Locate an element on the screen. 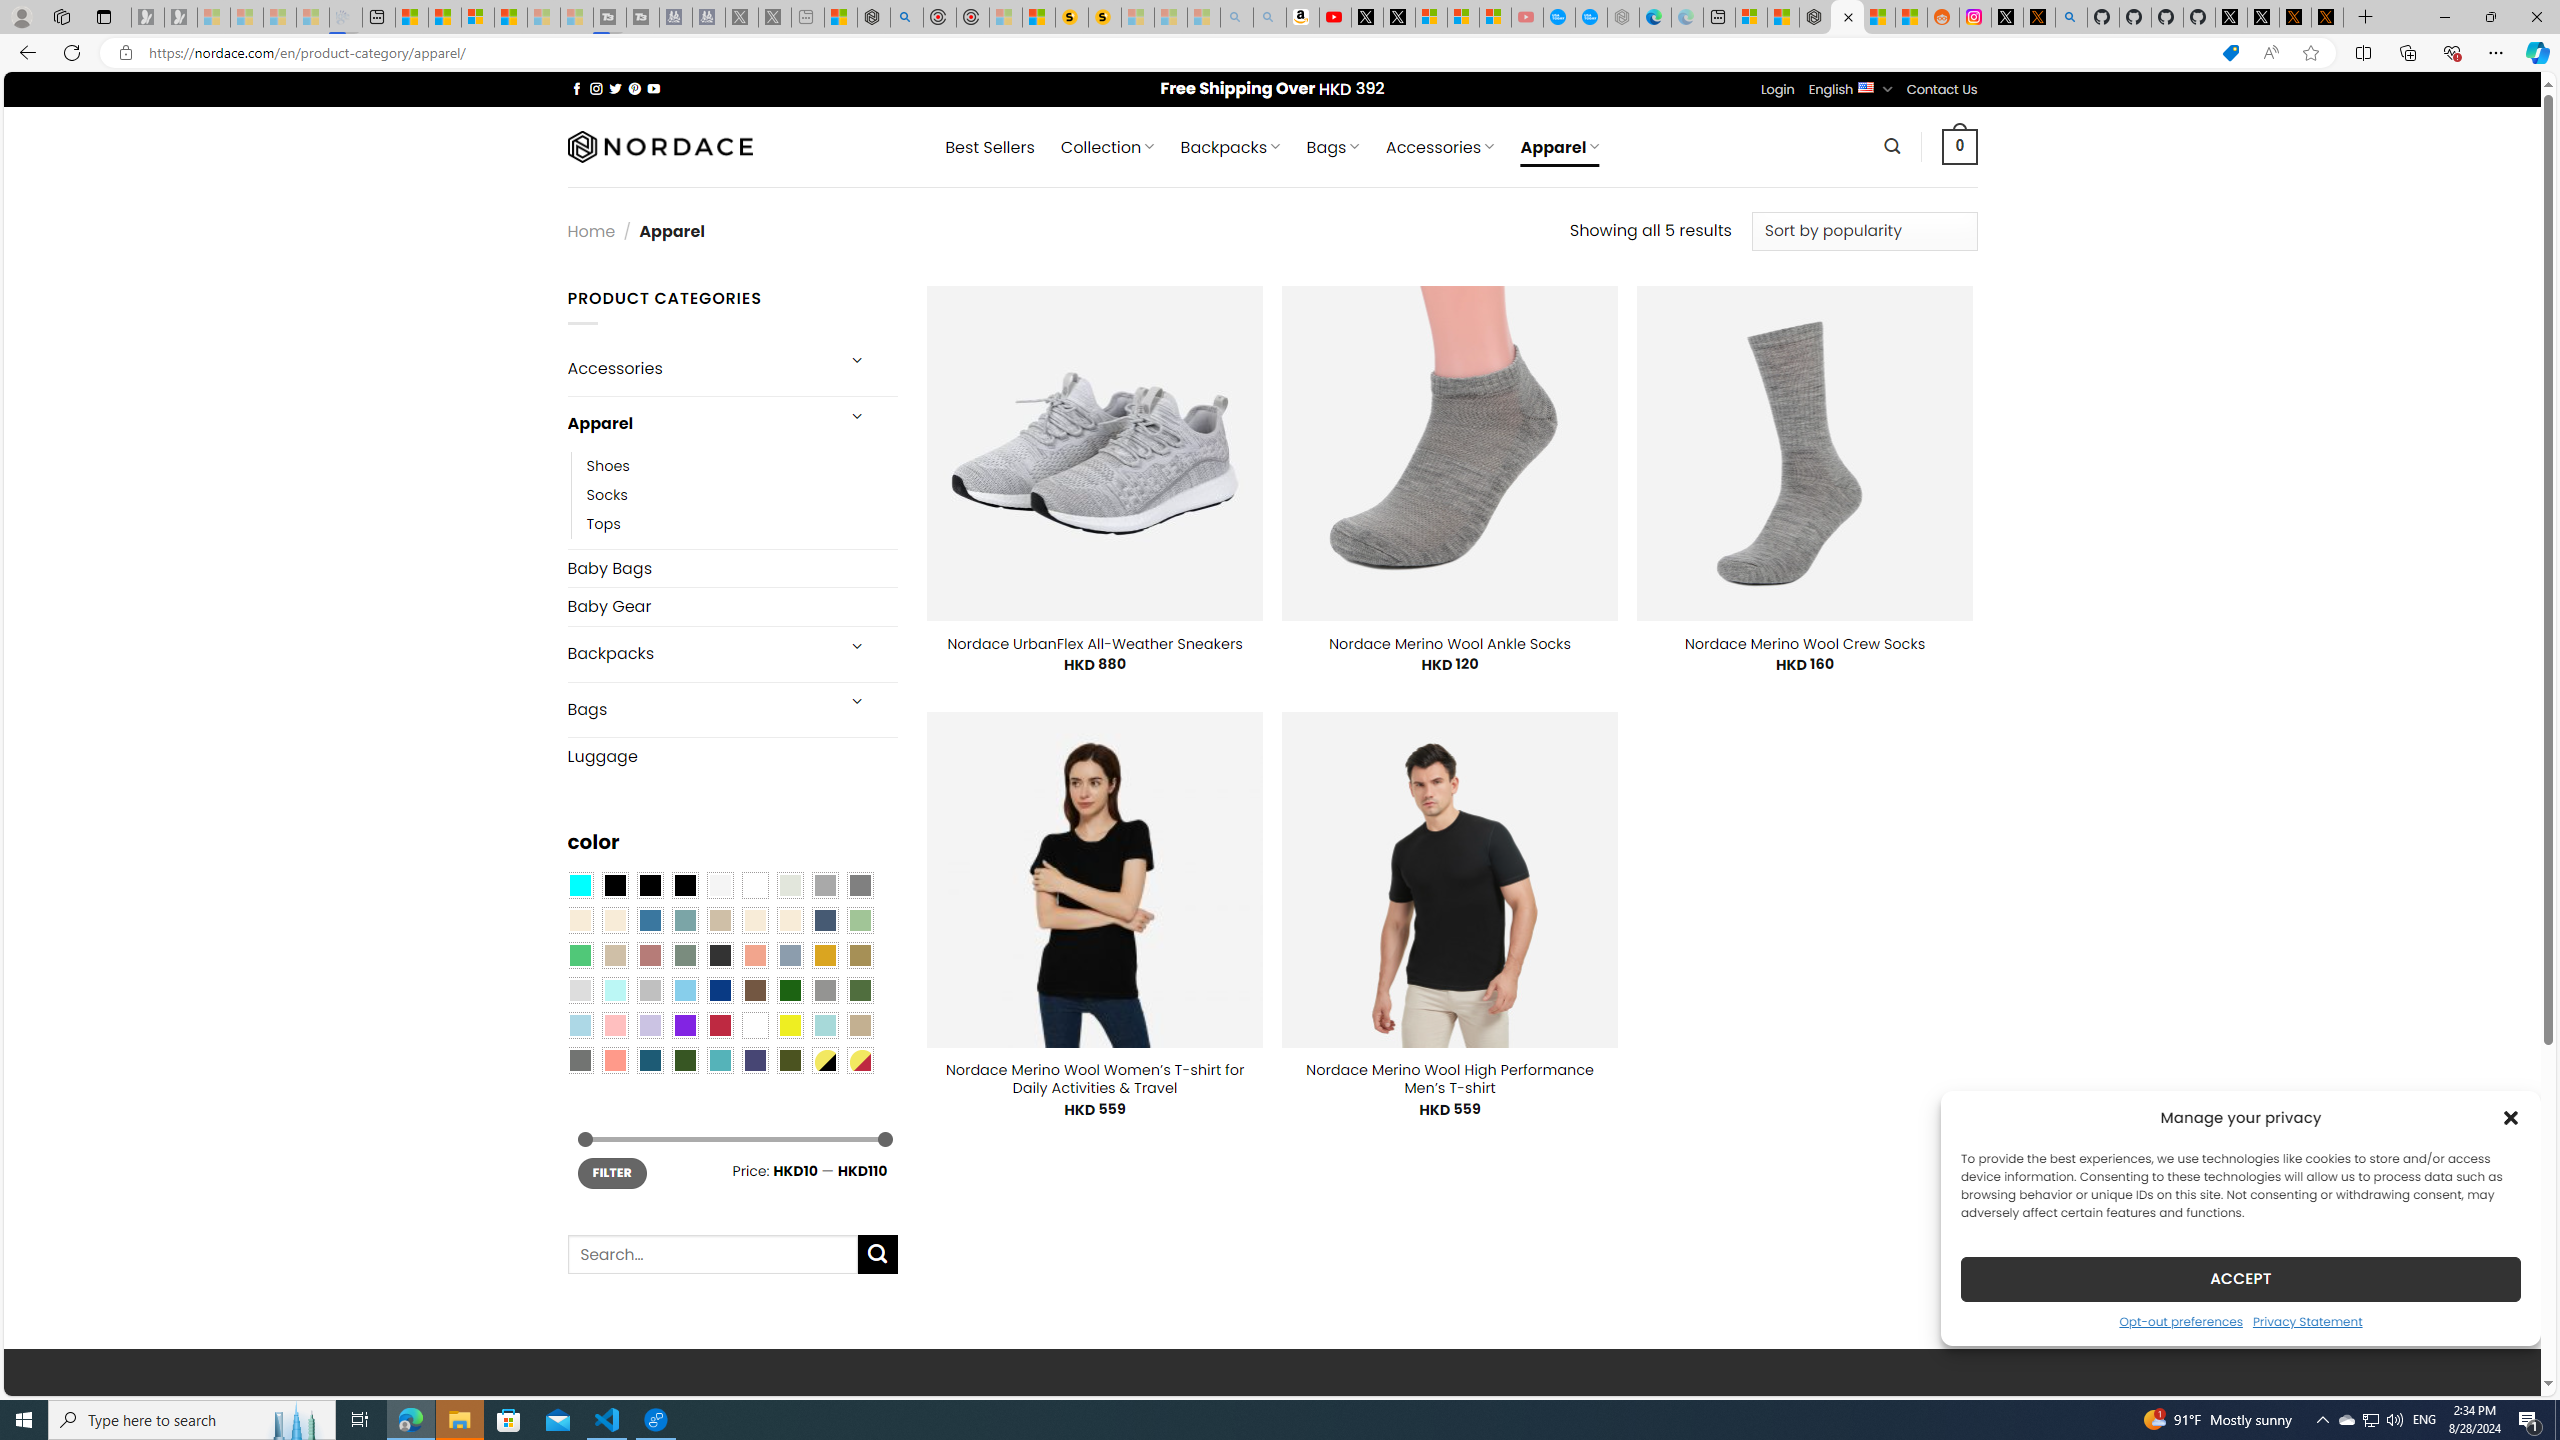  Baby Gear is located at coordinates (732, 606).